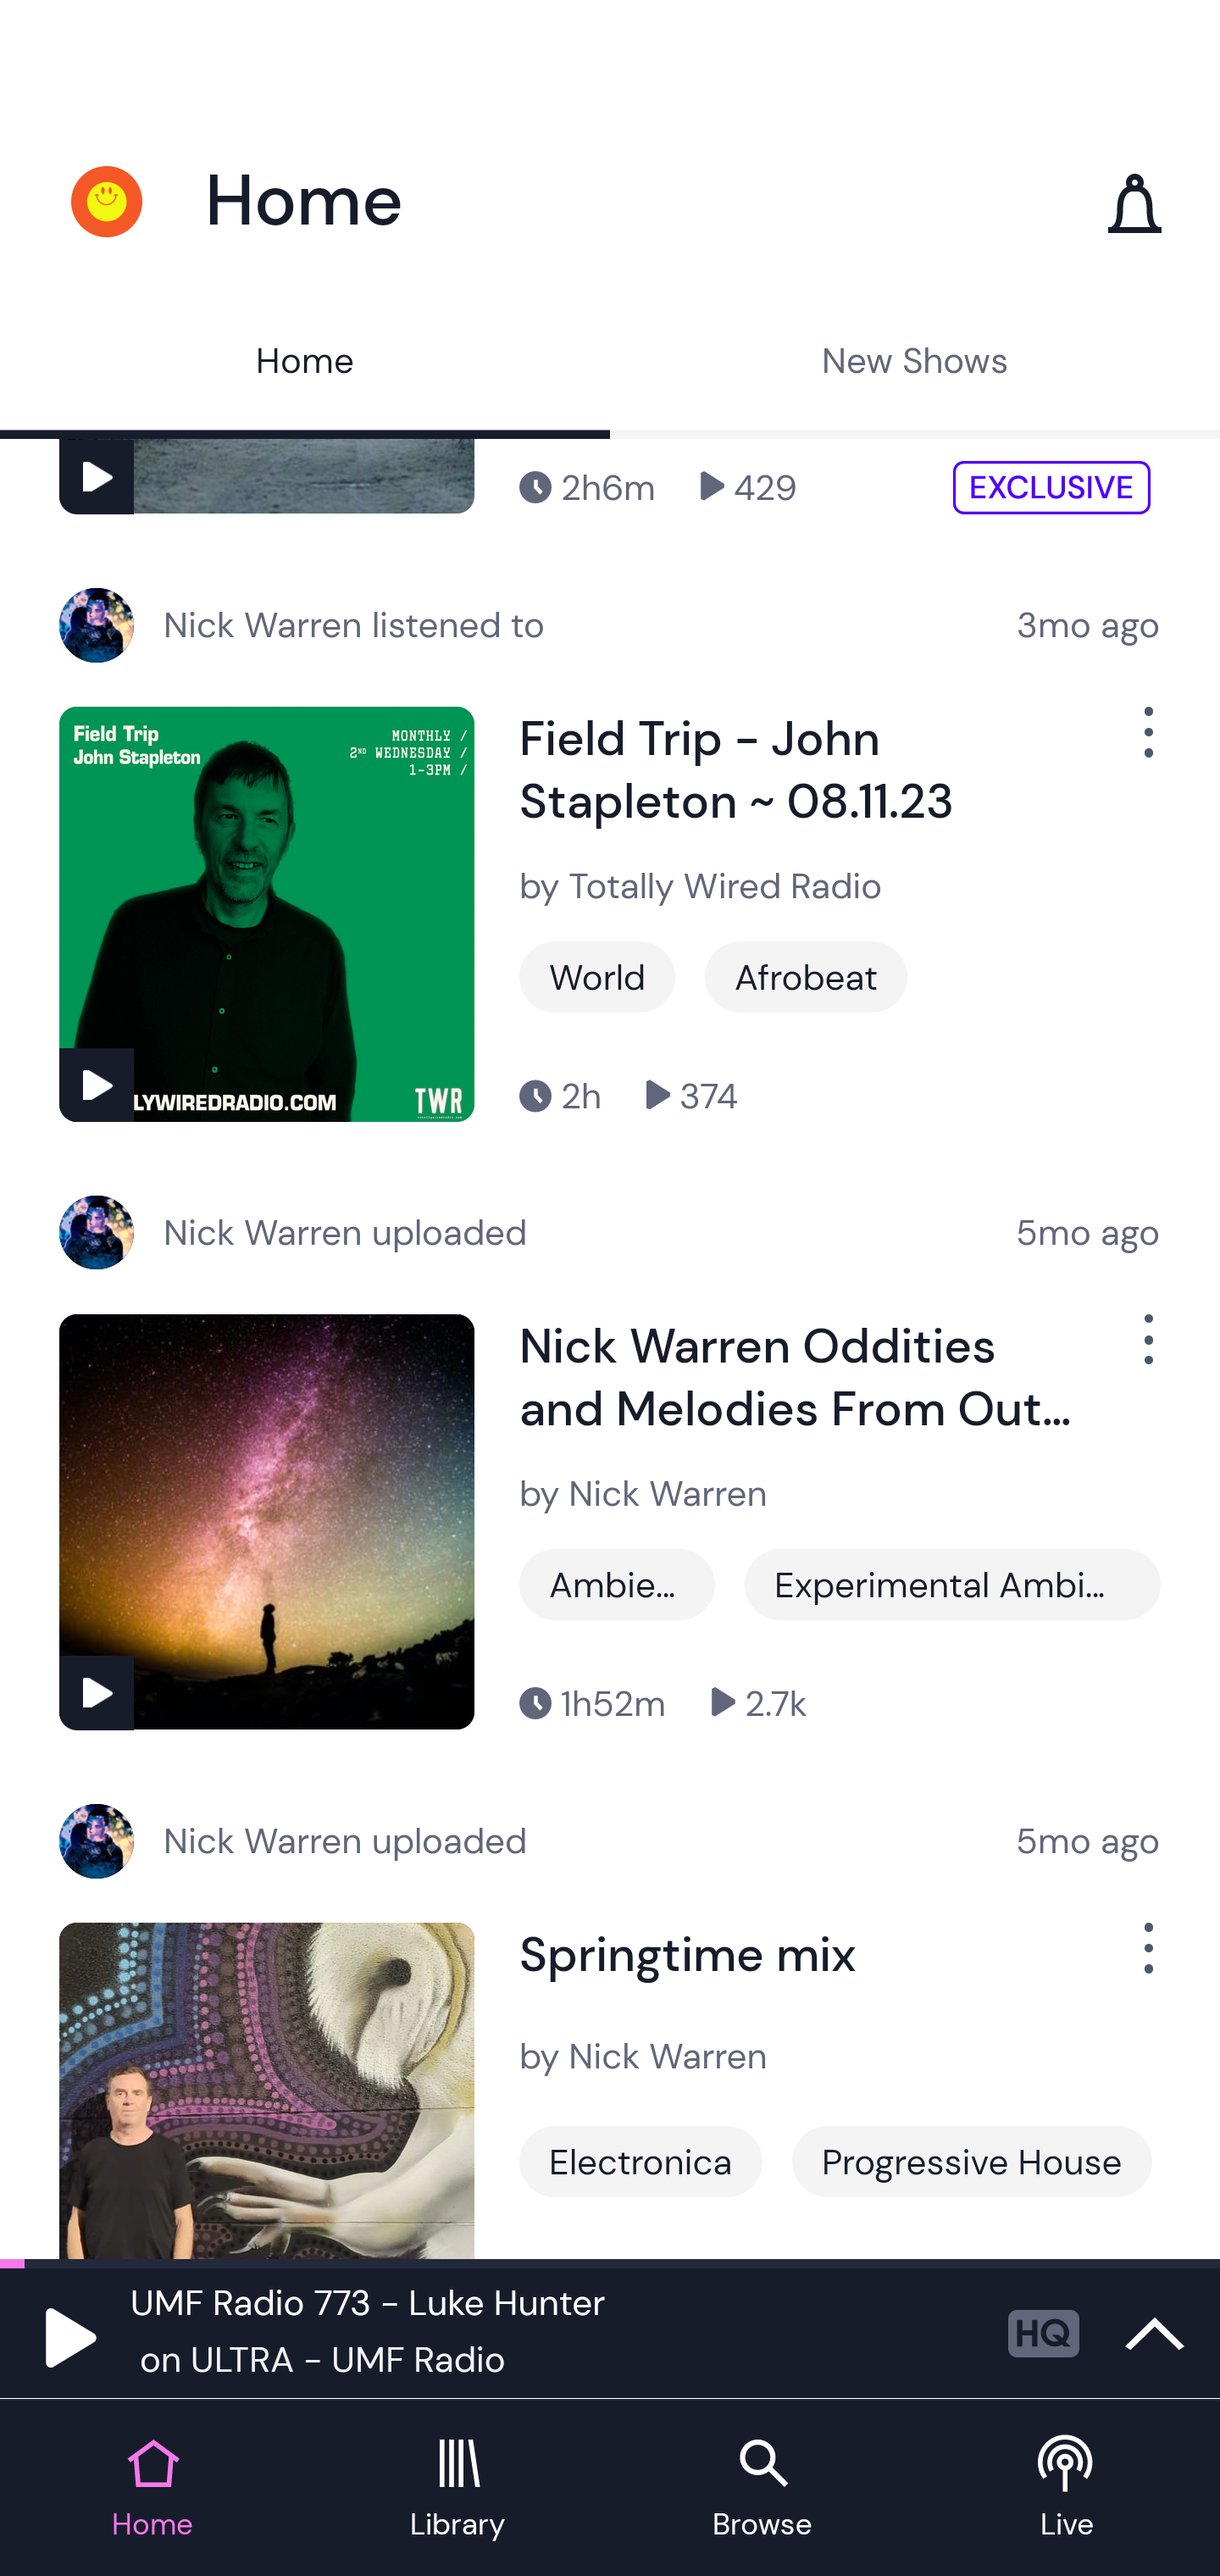 This screenshot has width=1220, height=2576. What do you see at coordinates (640, 2161) in the screenshot?
I see `Electronica` at bounding box center [640, 2161].